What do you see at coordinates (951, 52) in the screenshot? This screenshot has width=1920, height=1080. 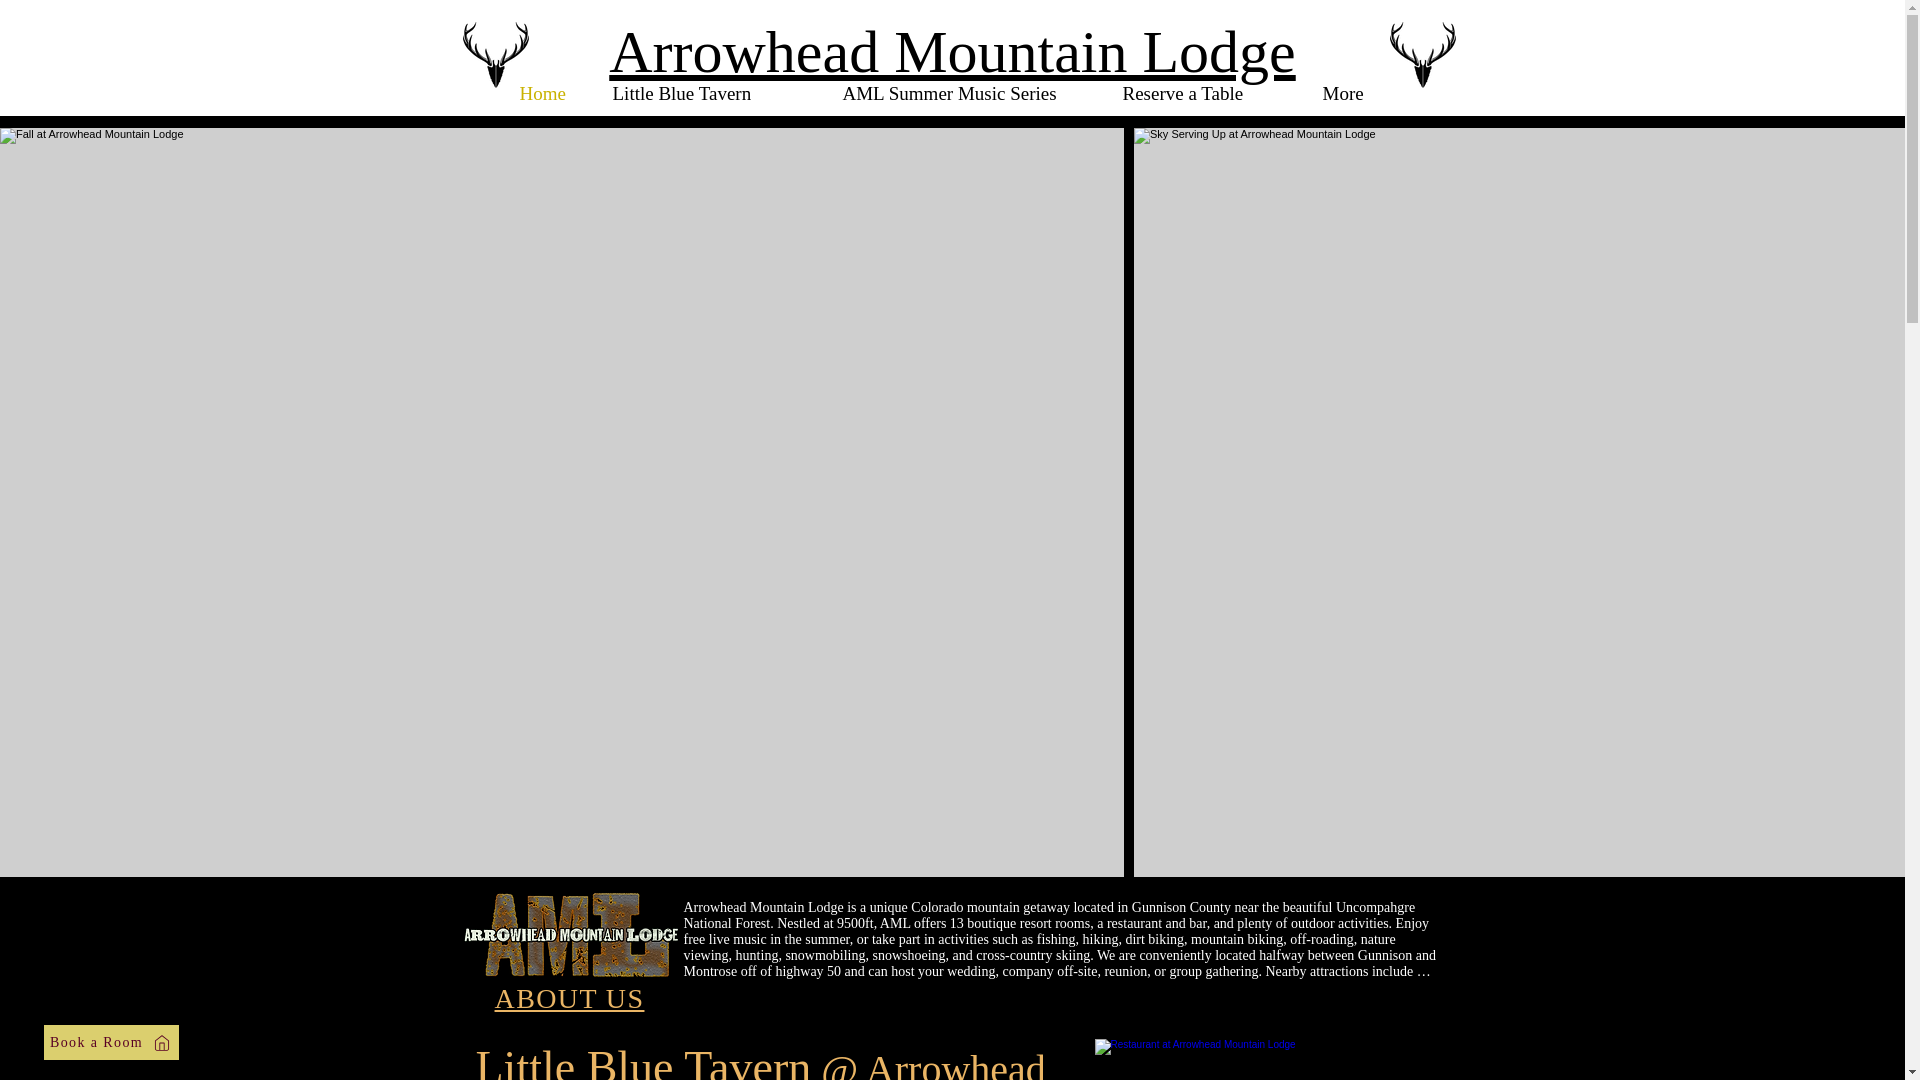 I see `Arrowhead Mountain Lodge` at bounding box center [951, 52].